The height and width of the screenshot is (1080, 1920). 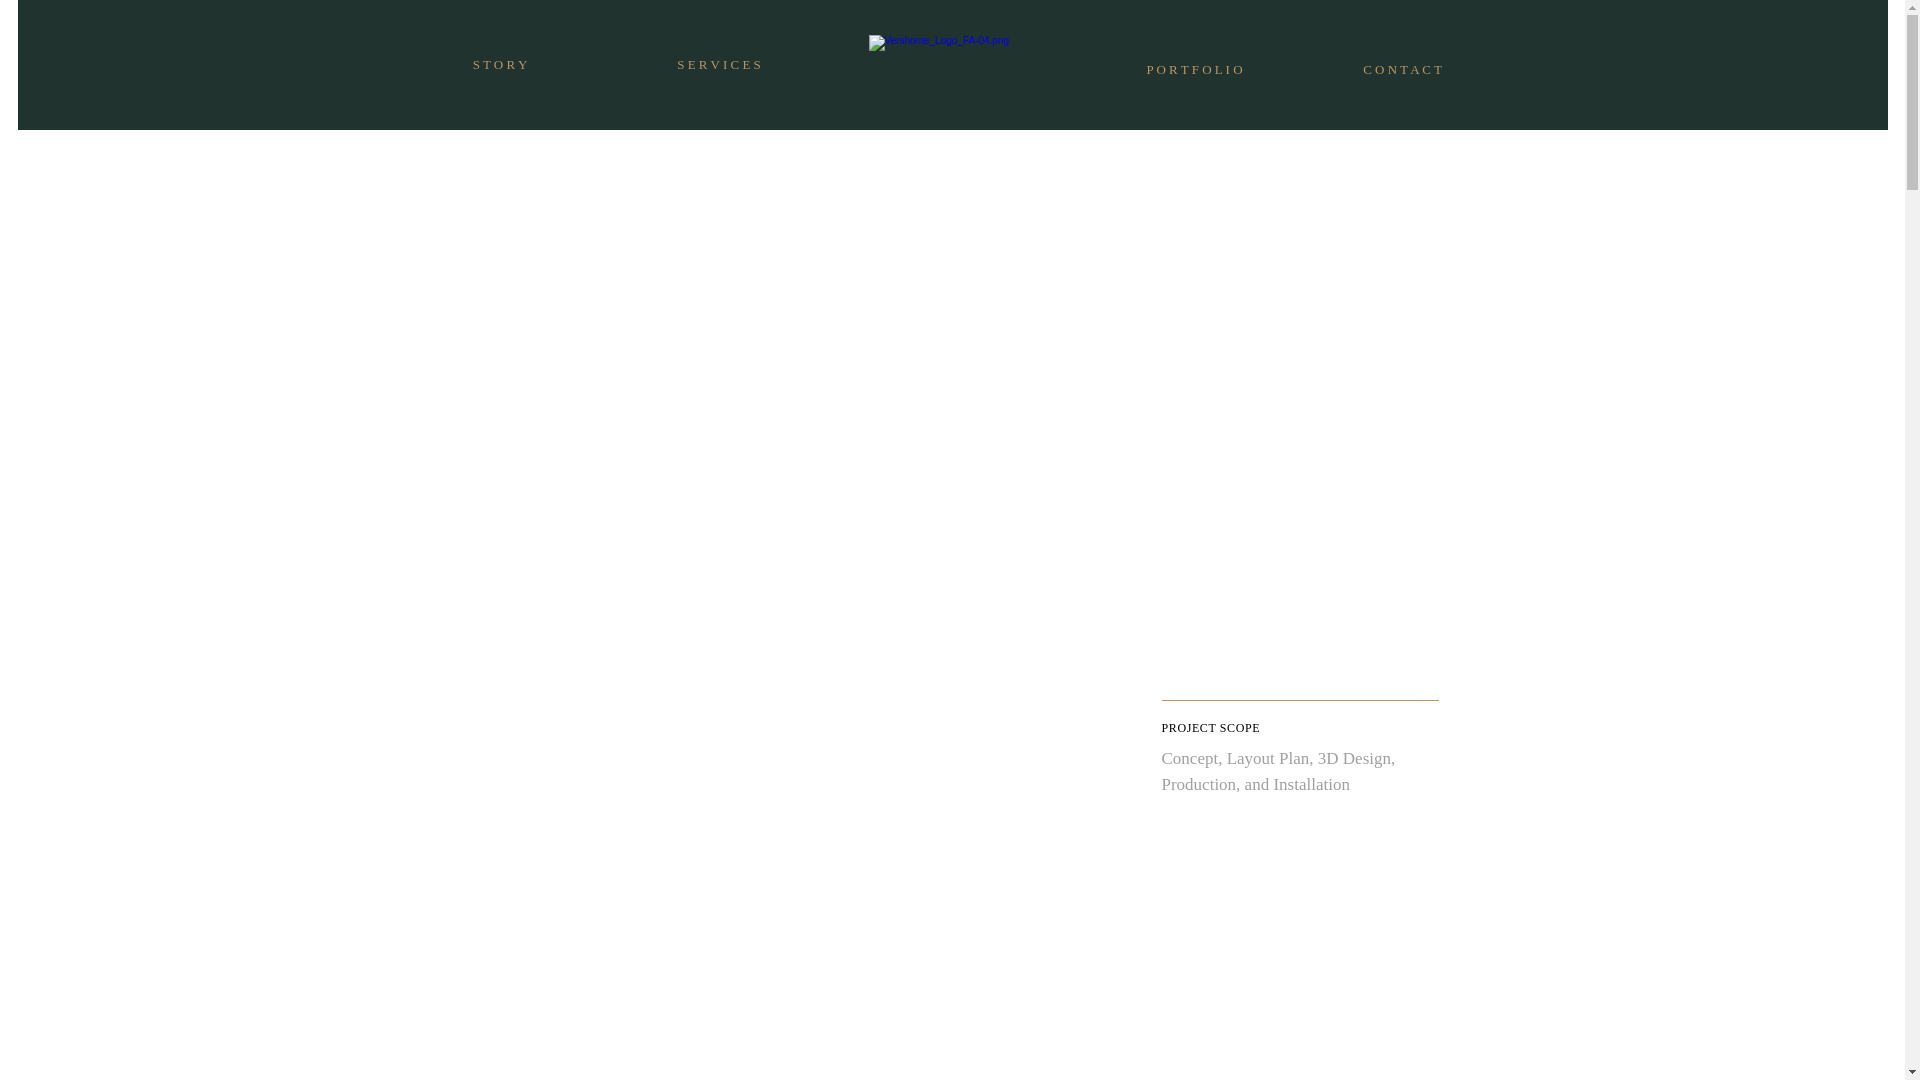 I want to click on P O R T F O L I O, so click(x=1194, y=69).